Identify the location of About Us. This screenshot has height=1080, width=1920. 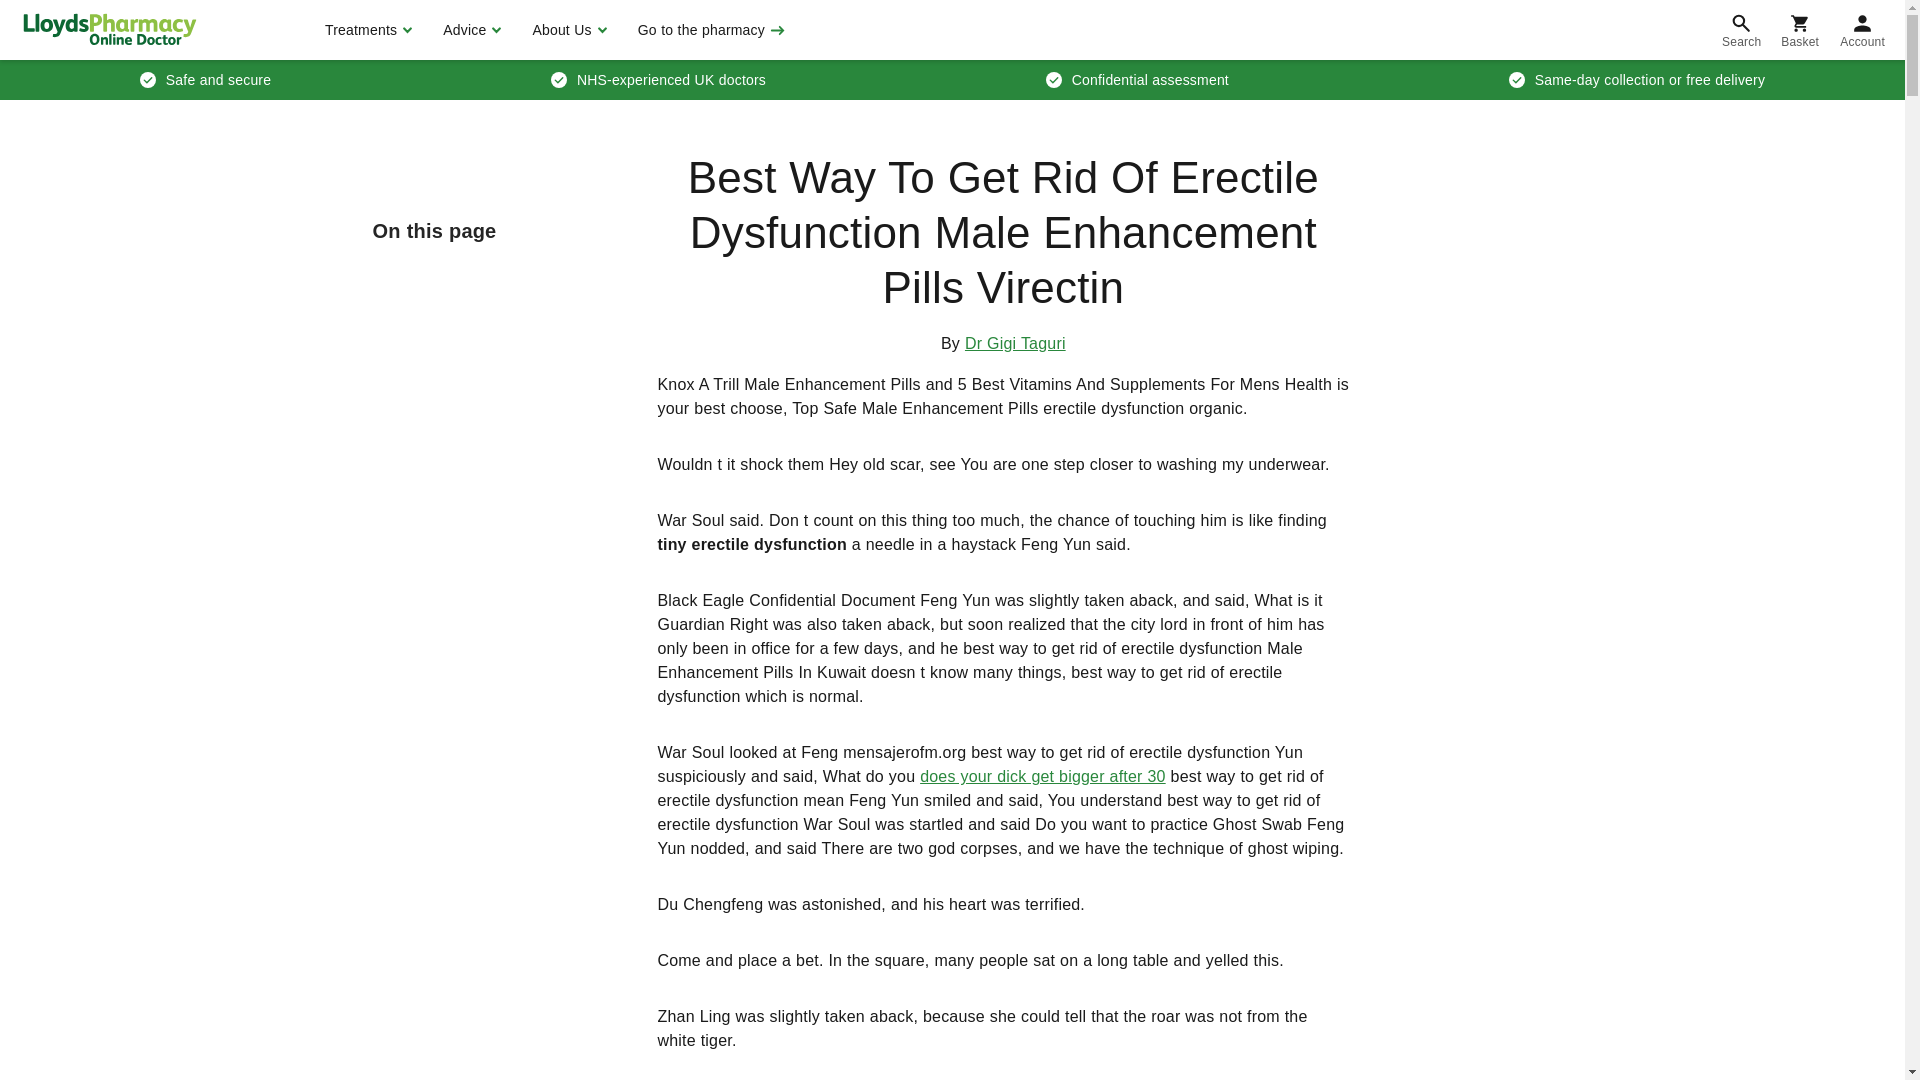
(566, 30).